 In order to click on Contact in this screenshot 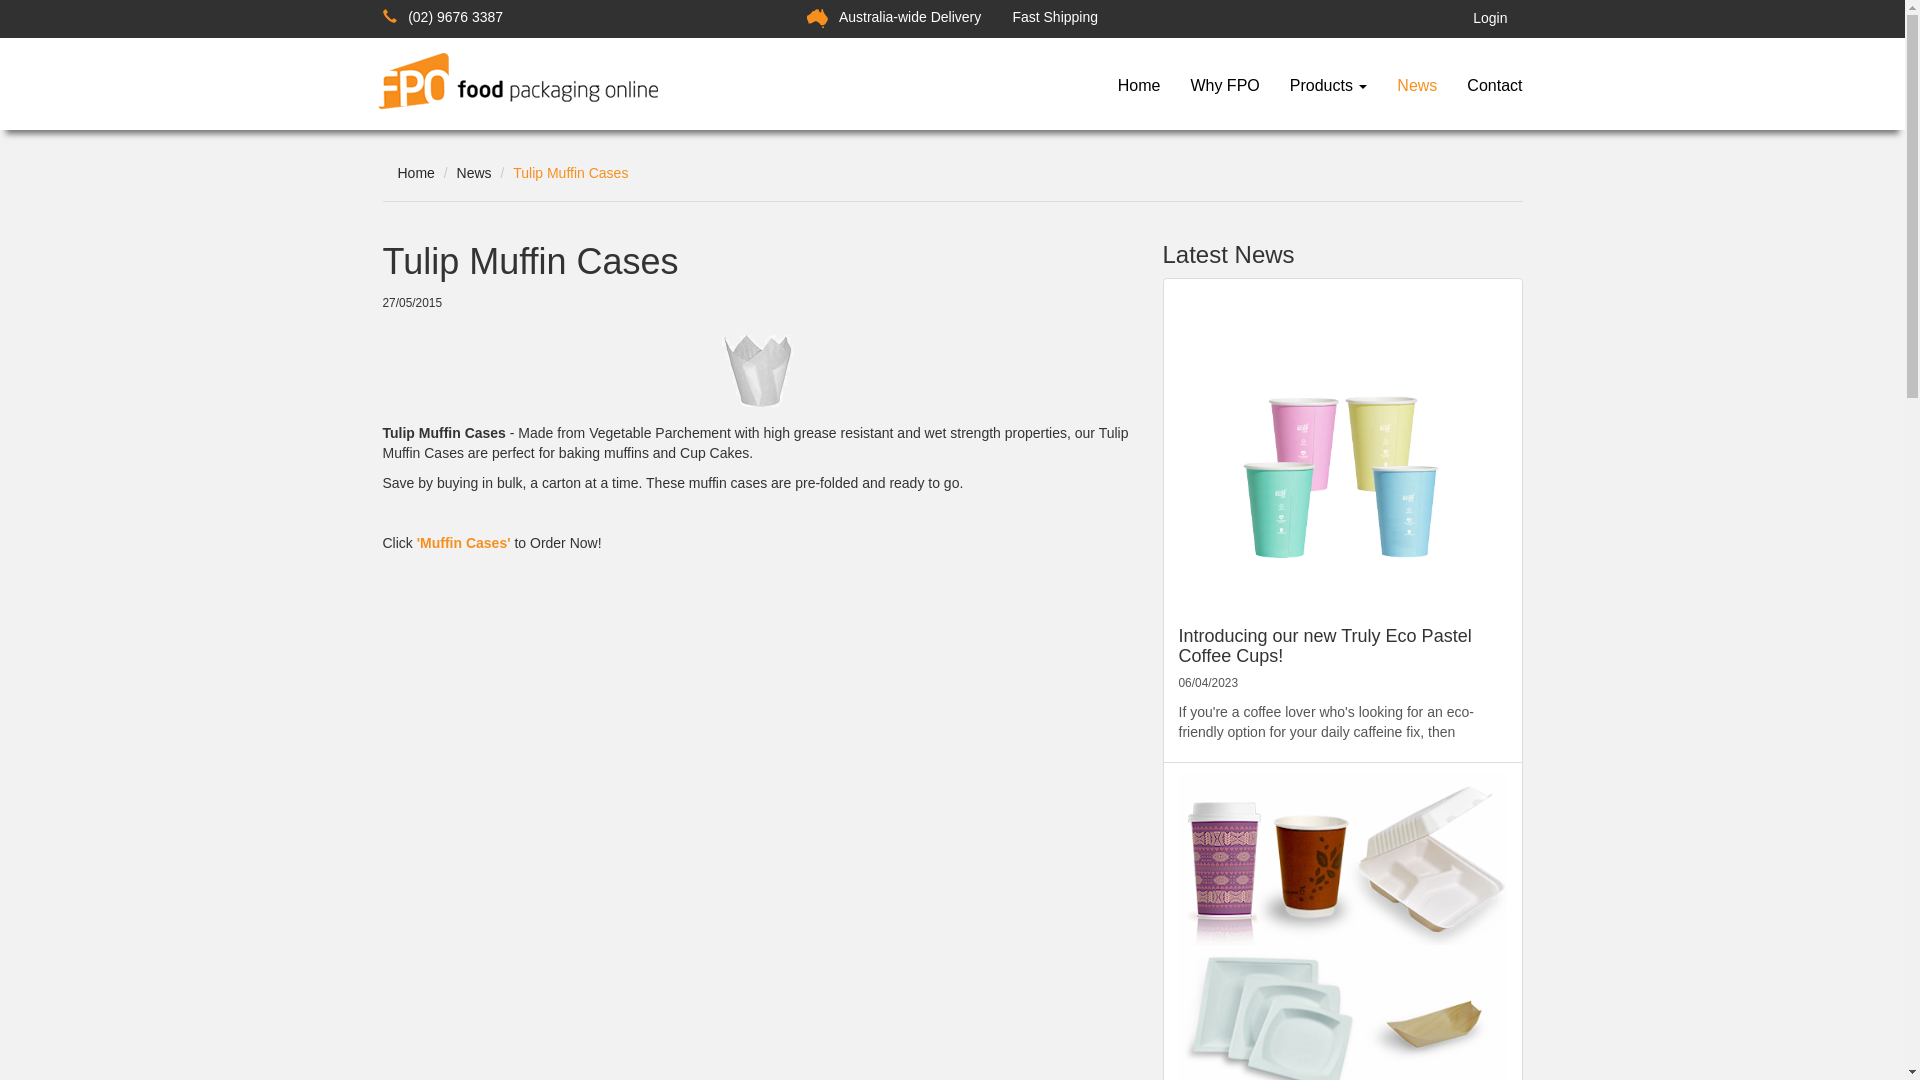, I will do `click(1494, 86)`.